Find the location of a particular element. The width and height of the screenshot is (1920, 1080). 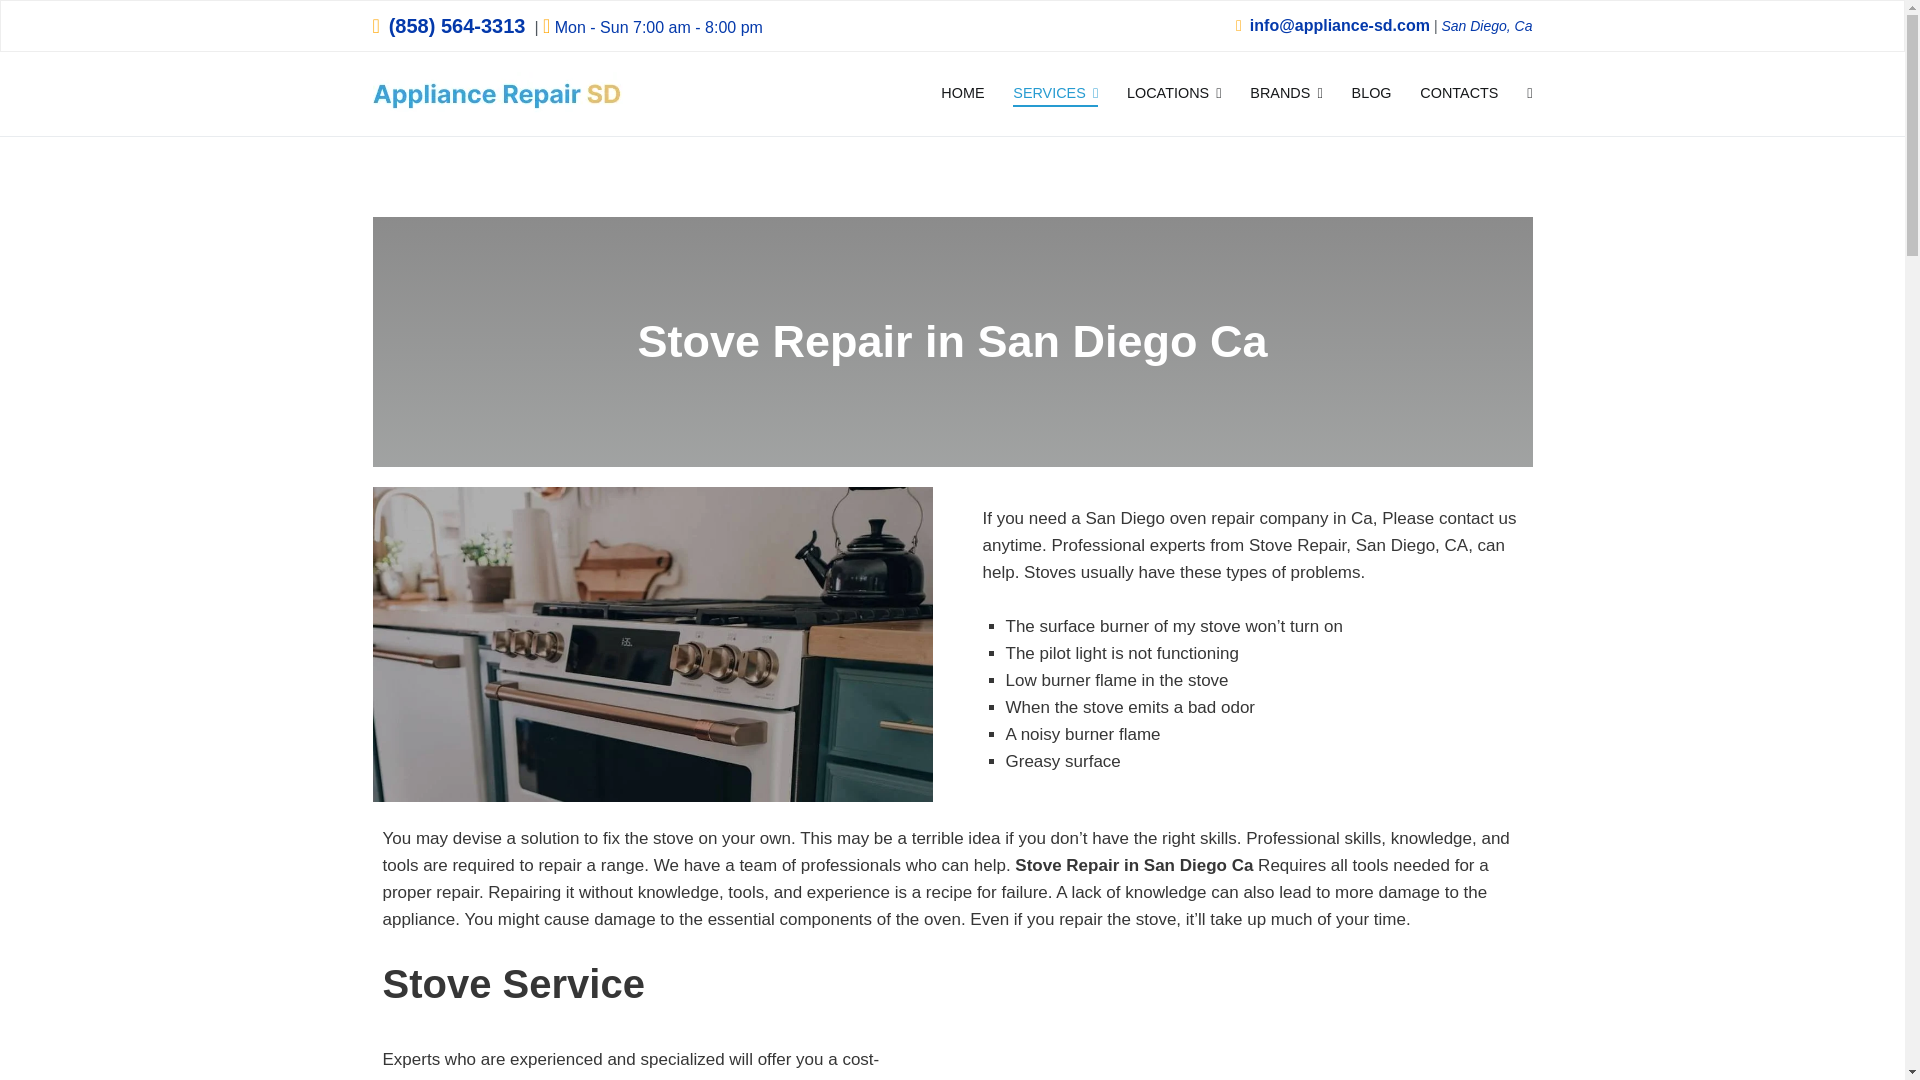

LOCATIONS is located at coordinates (1174, 94).